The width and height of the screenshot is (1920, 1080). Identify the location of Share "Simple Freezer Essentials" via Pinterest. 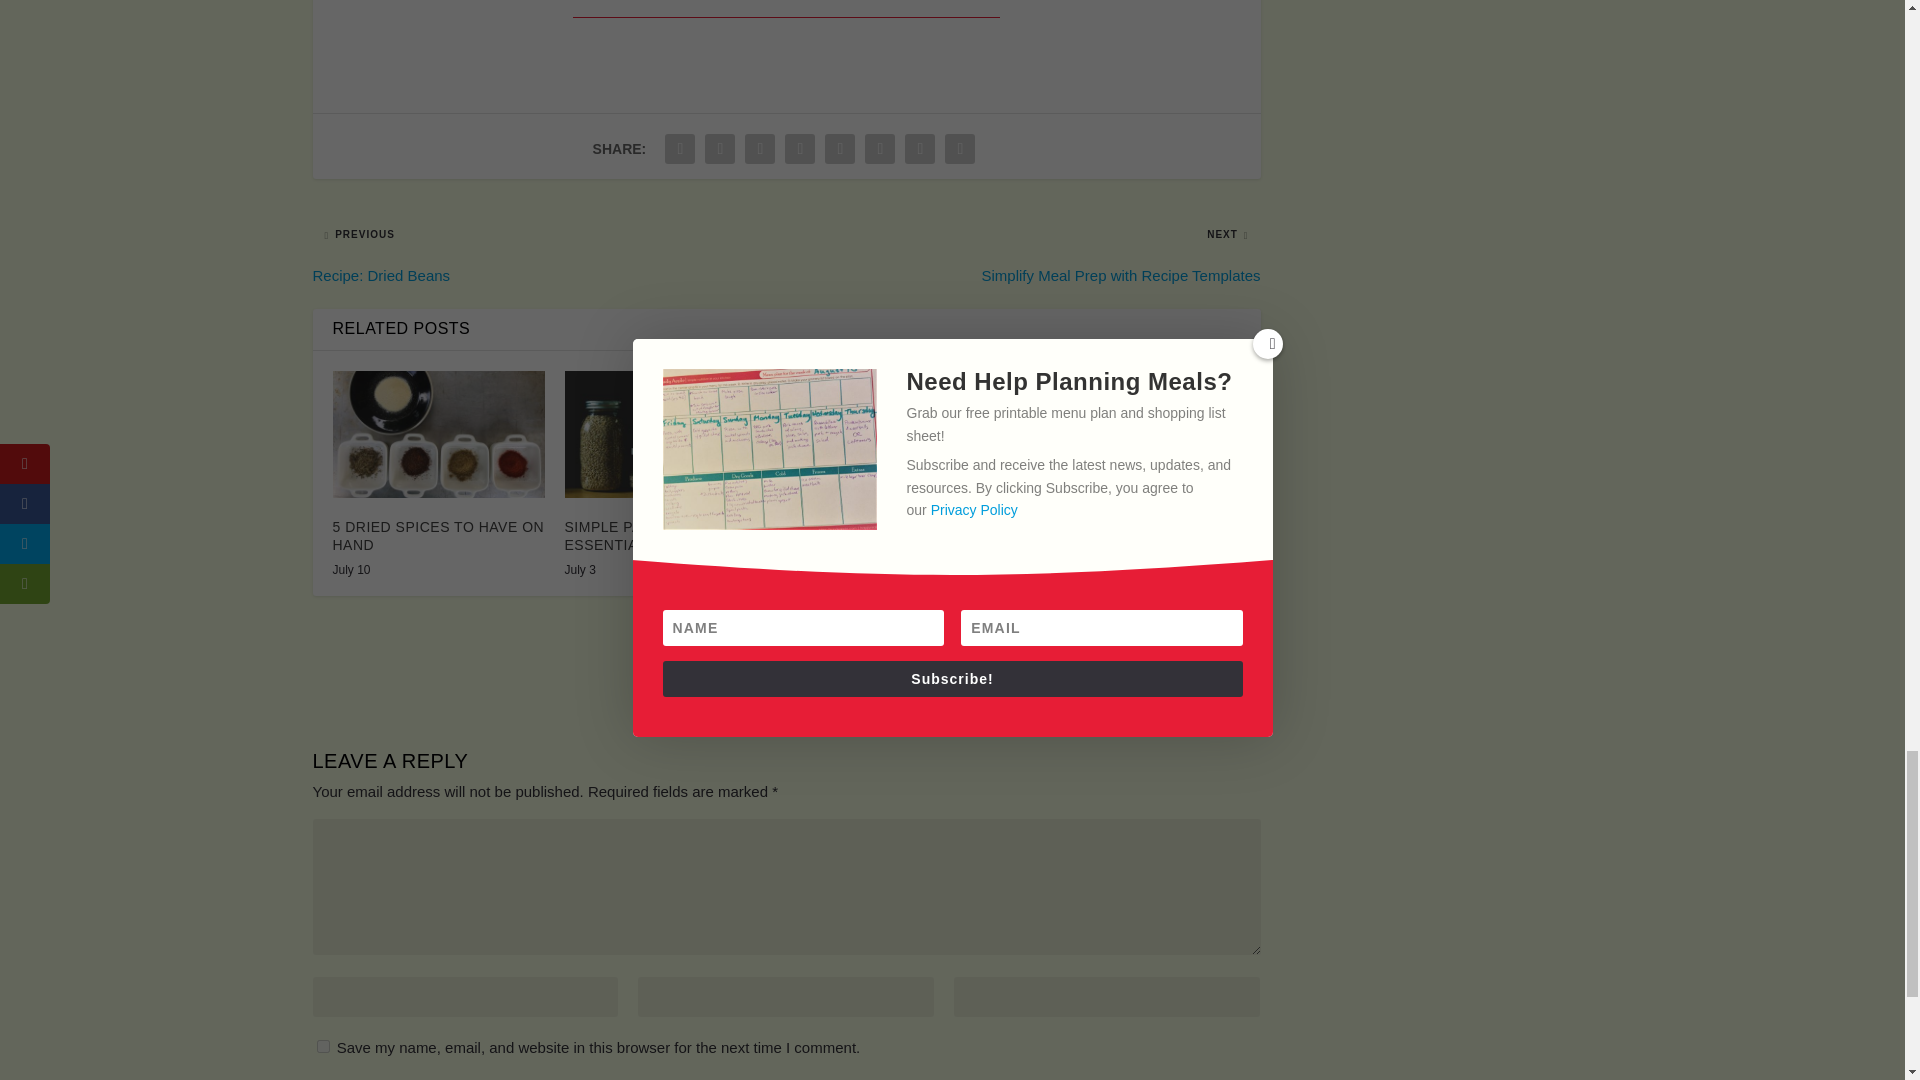
(840, 148).